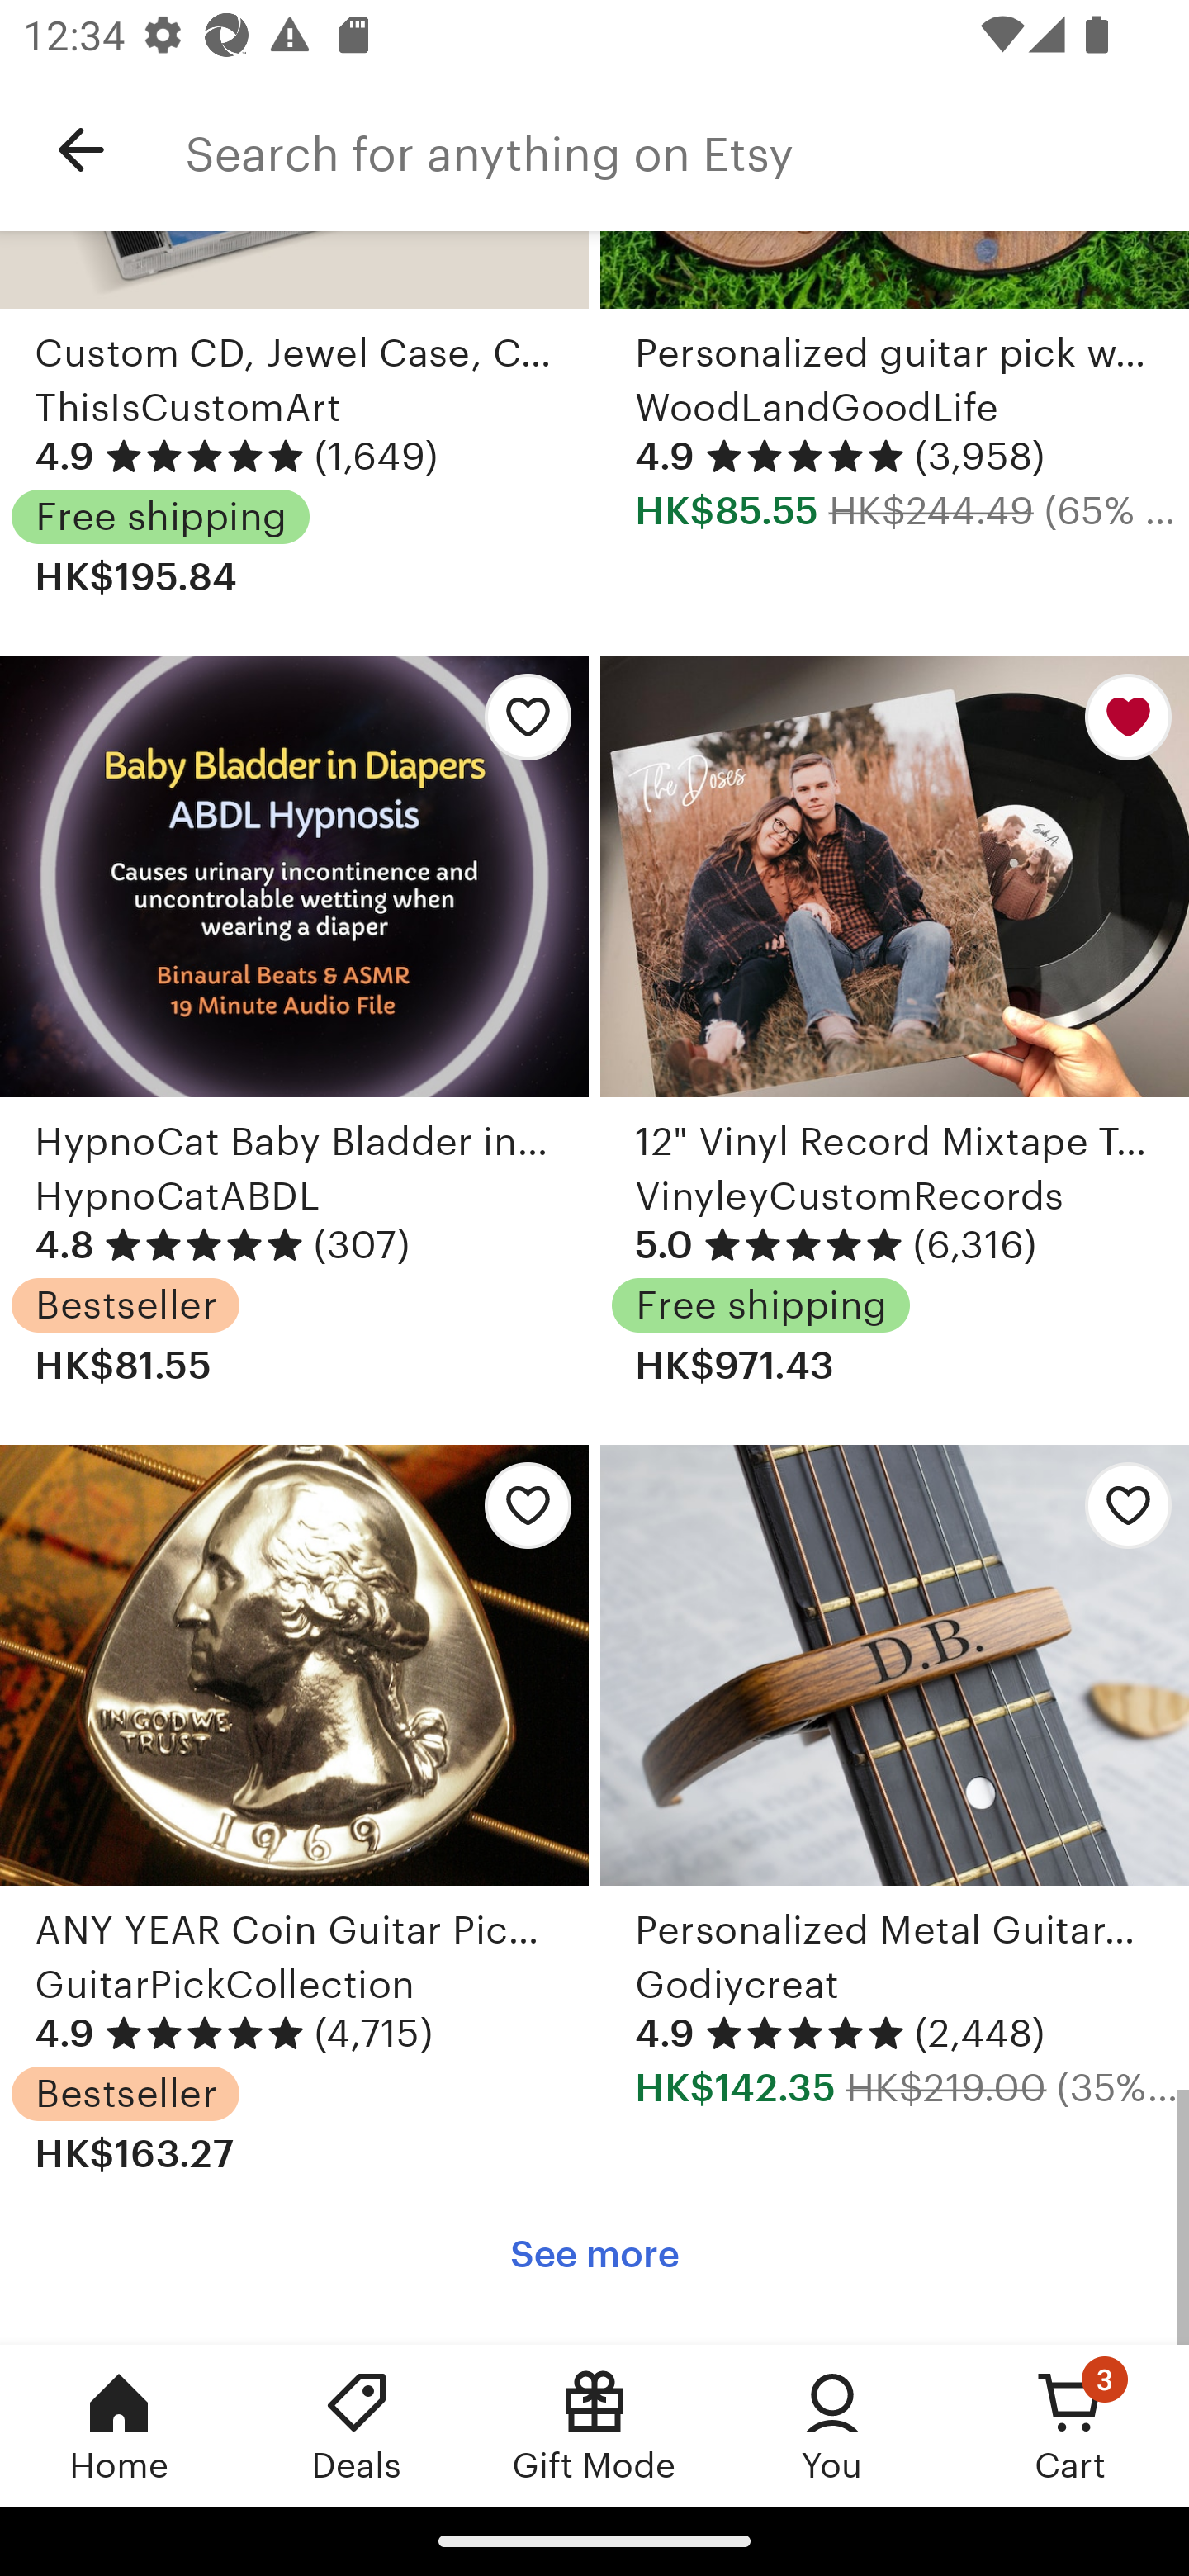 The width and height of the screenshot is (1189, 2576). I want to click on You, so click(832, 2425).